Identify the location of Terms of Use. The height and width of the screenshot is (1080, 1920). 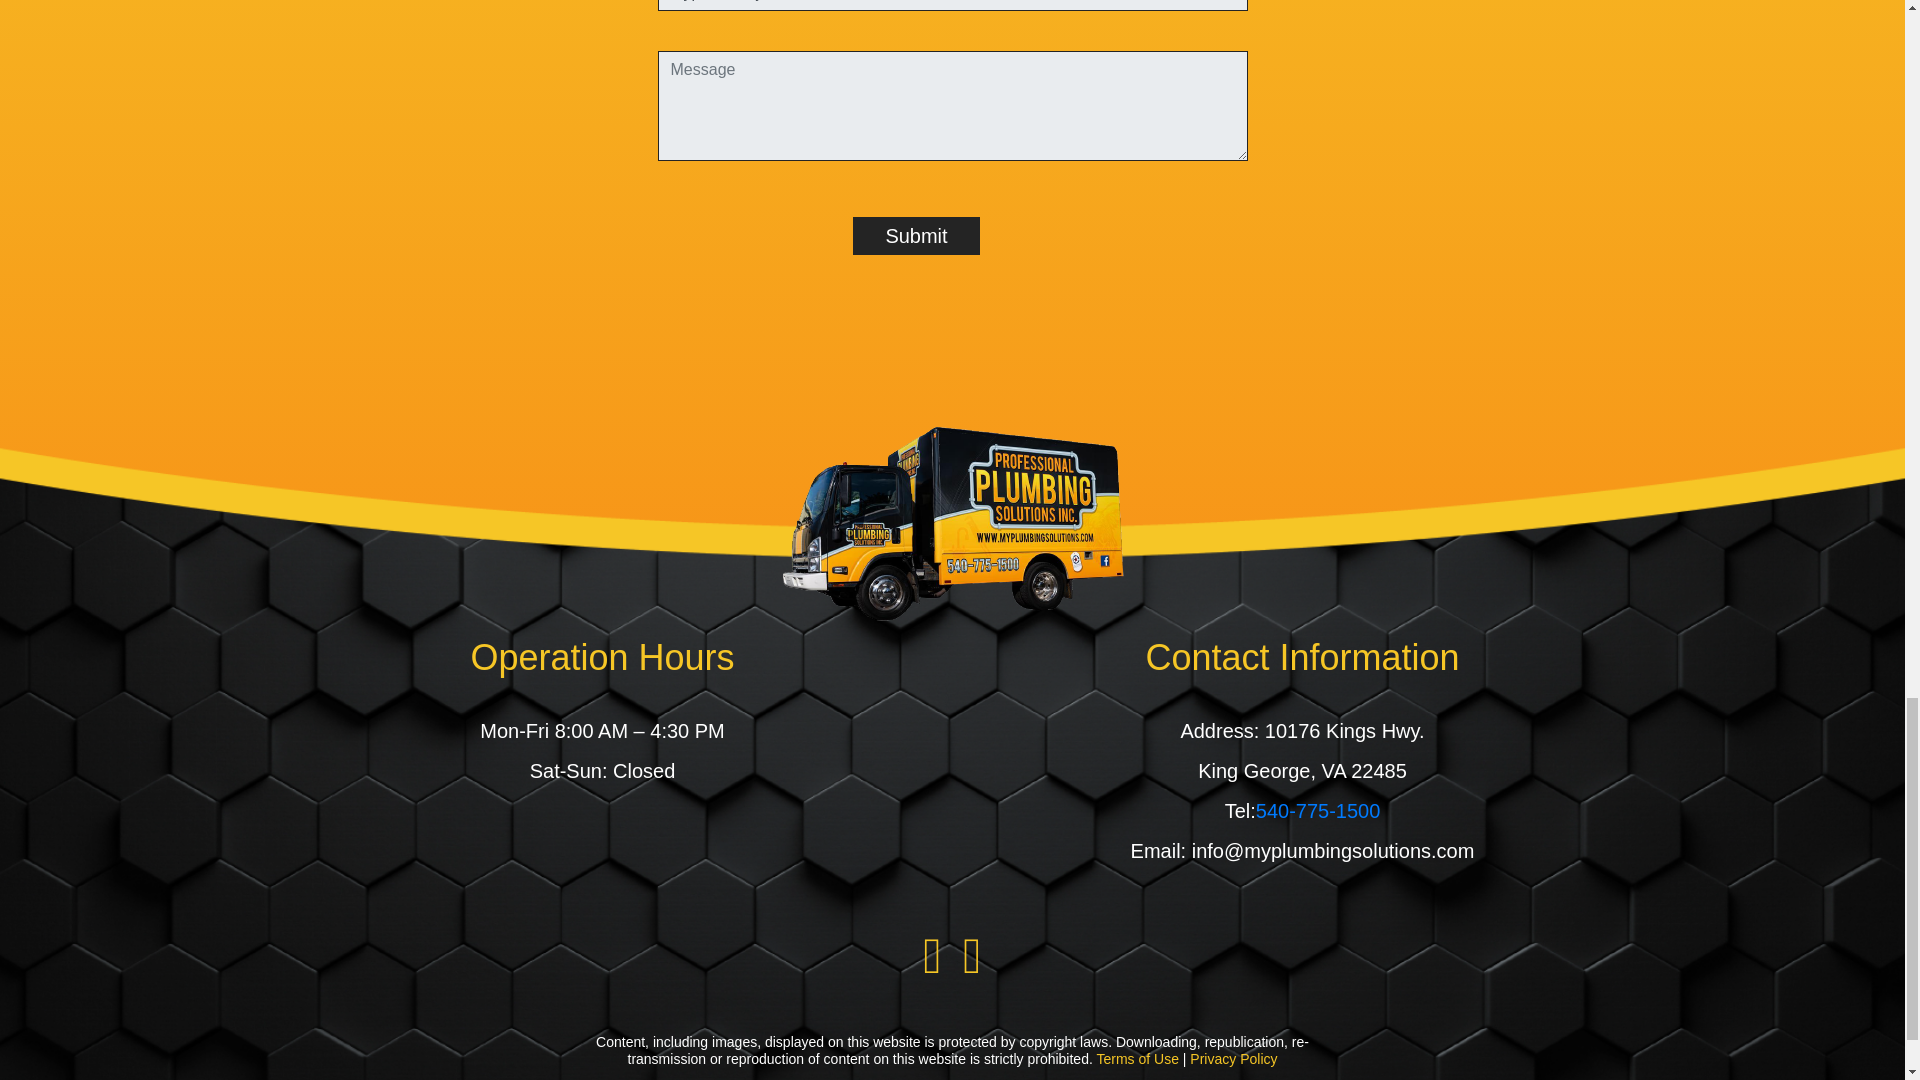
(1137, 1058).